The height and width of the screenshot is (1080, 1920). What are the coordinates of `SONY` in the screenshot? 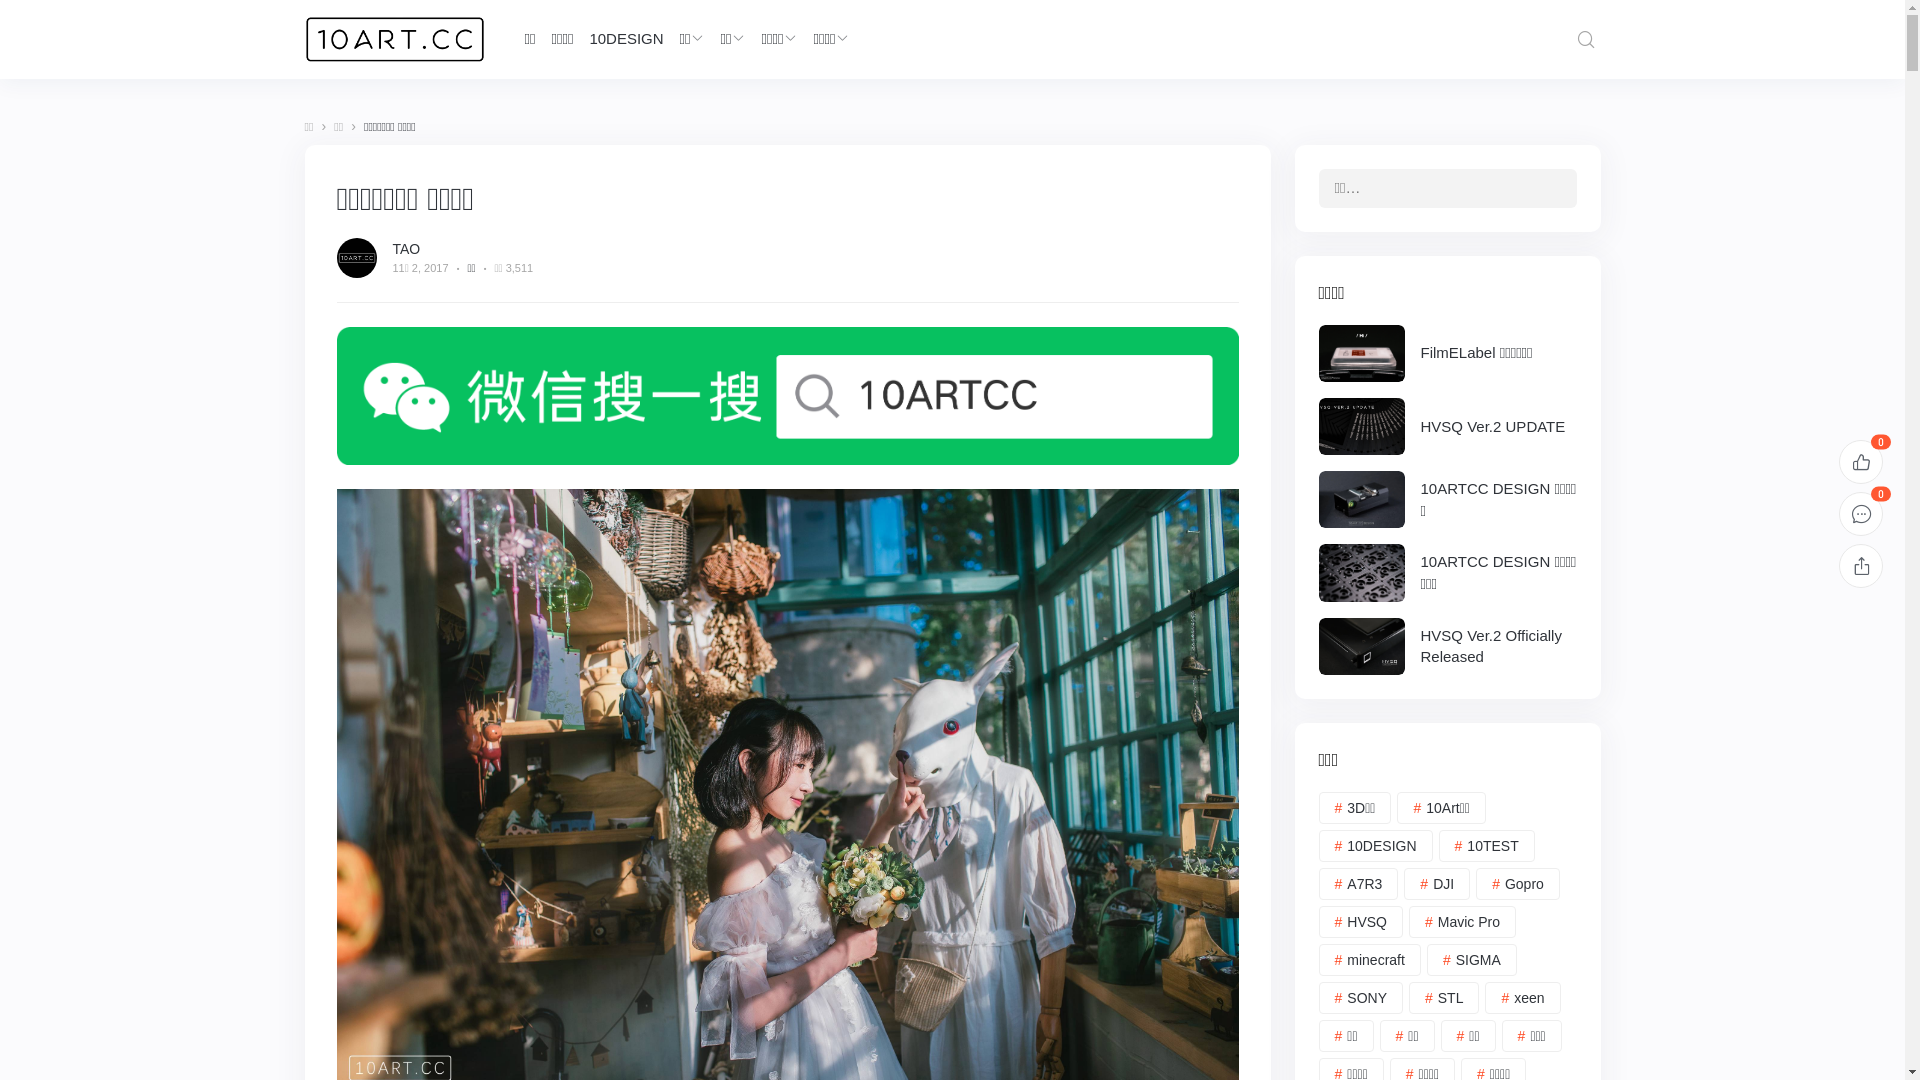 It's located at (1360, 998).